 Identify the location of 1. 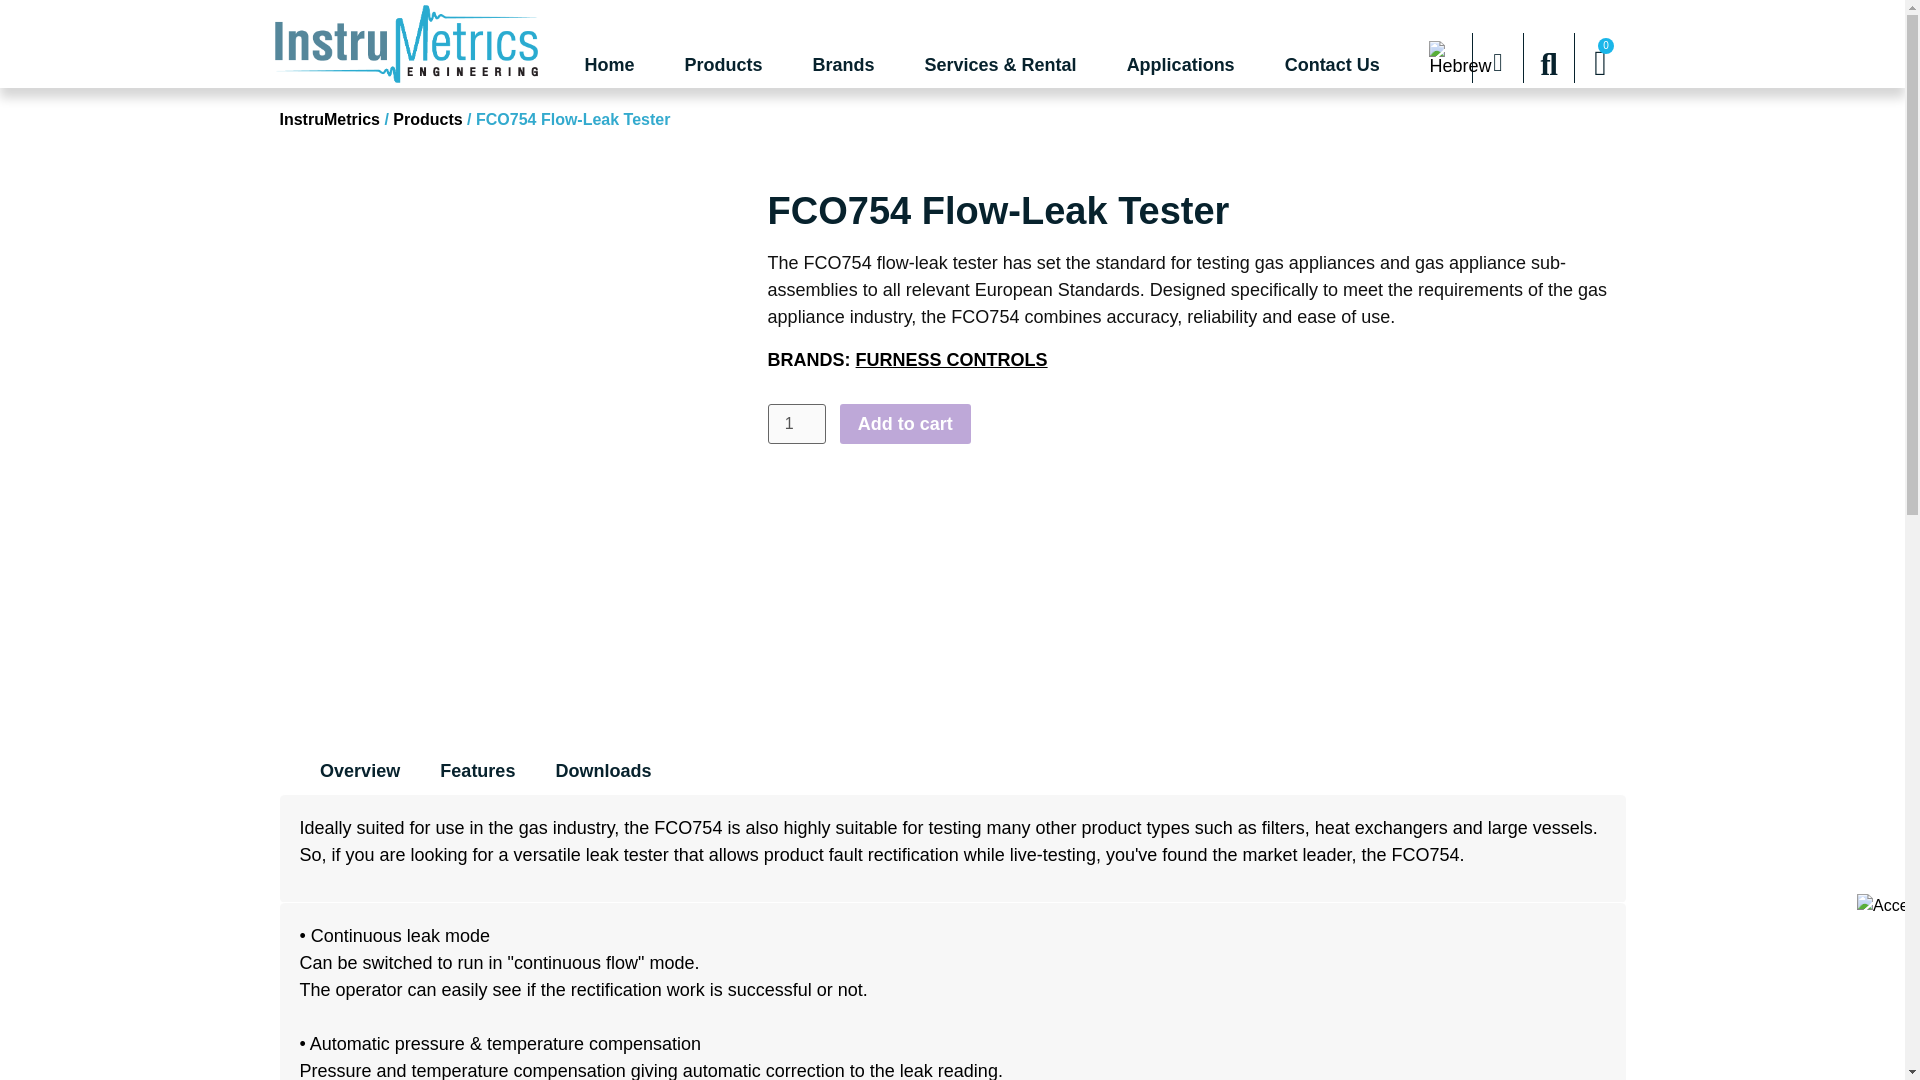
(796, 423).